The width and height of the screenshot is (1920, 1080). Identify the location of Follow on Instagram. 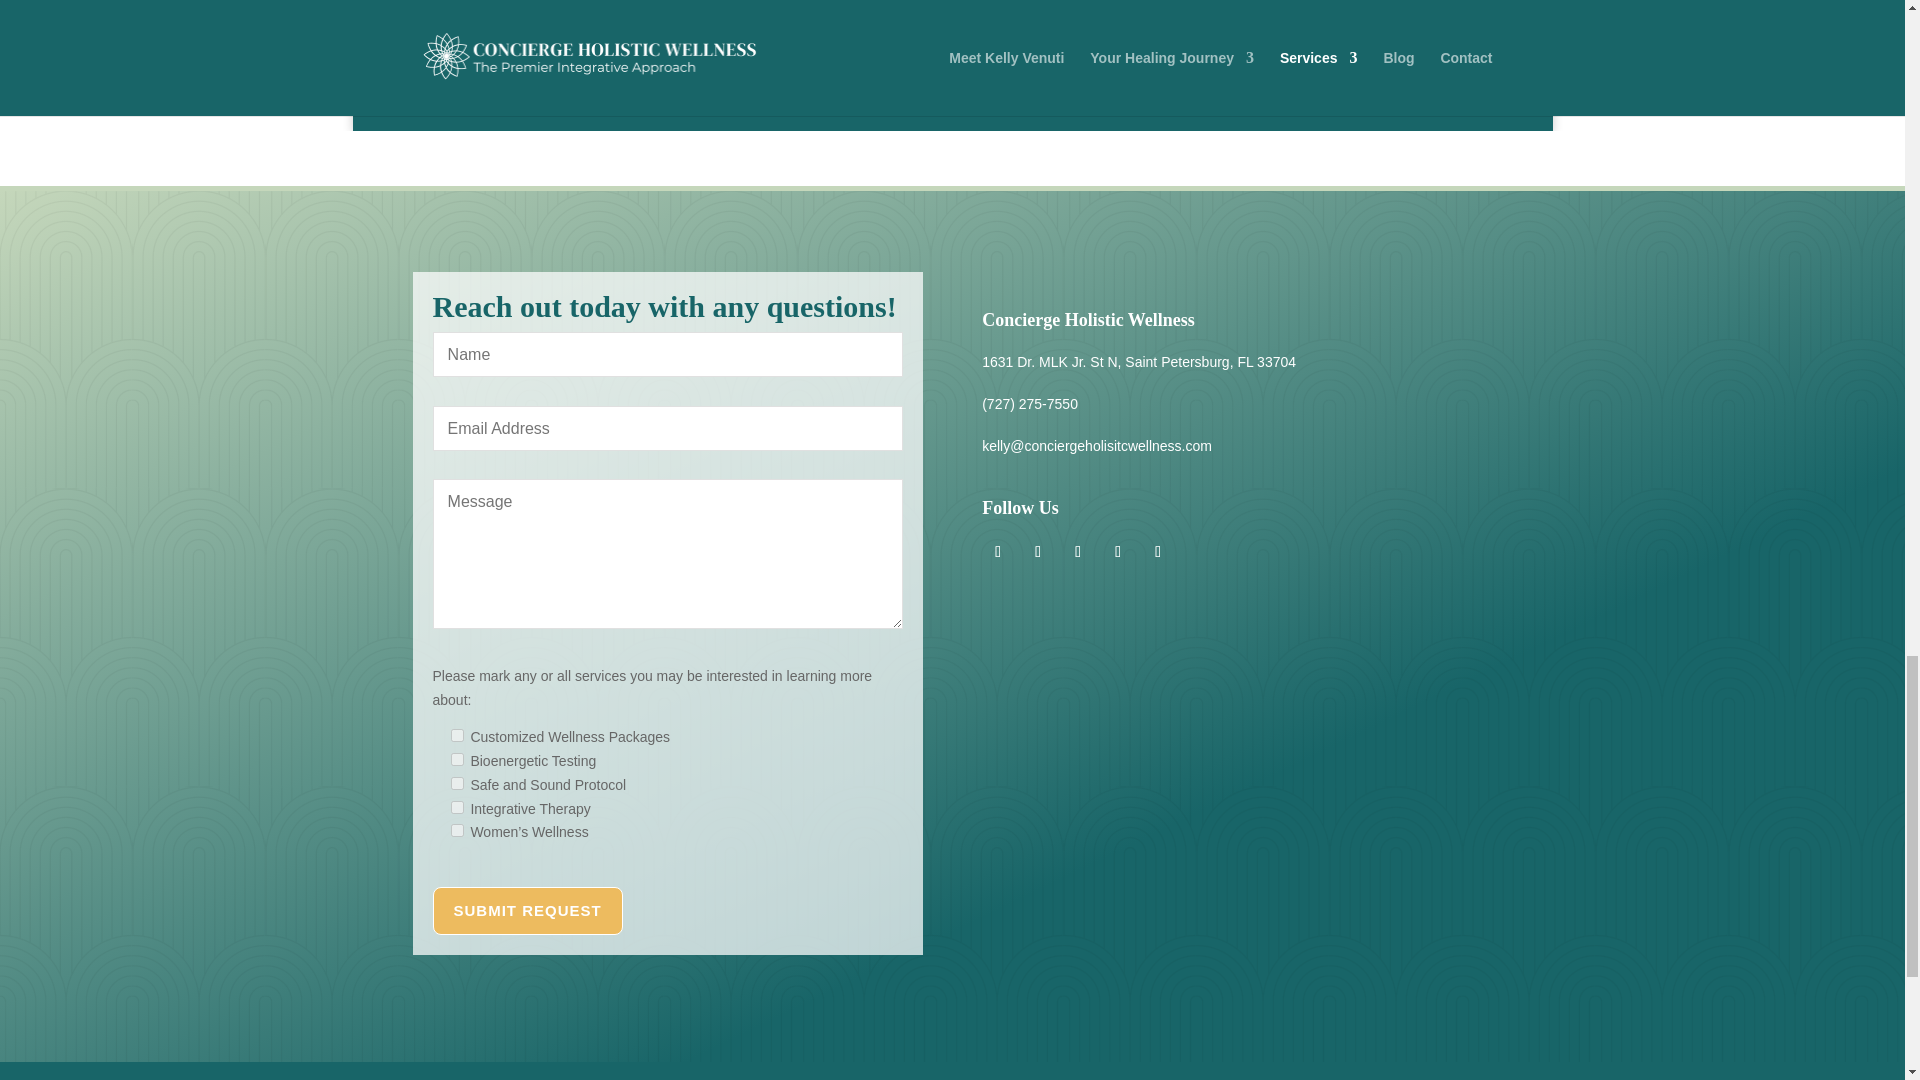
(997, 552).